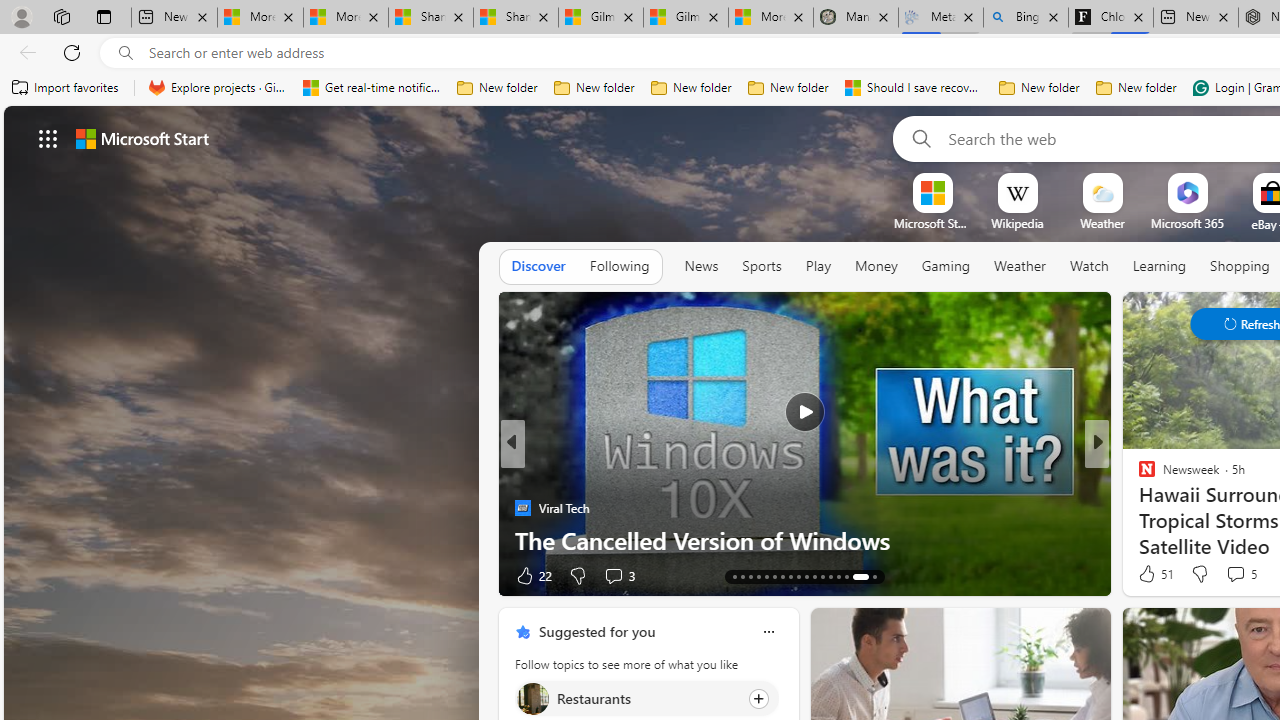  Describe the element at coordinates (66, 88) in the screenshot. I see `Import favorites` at that location.